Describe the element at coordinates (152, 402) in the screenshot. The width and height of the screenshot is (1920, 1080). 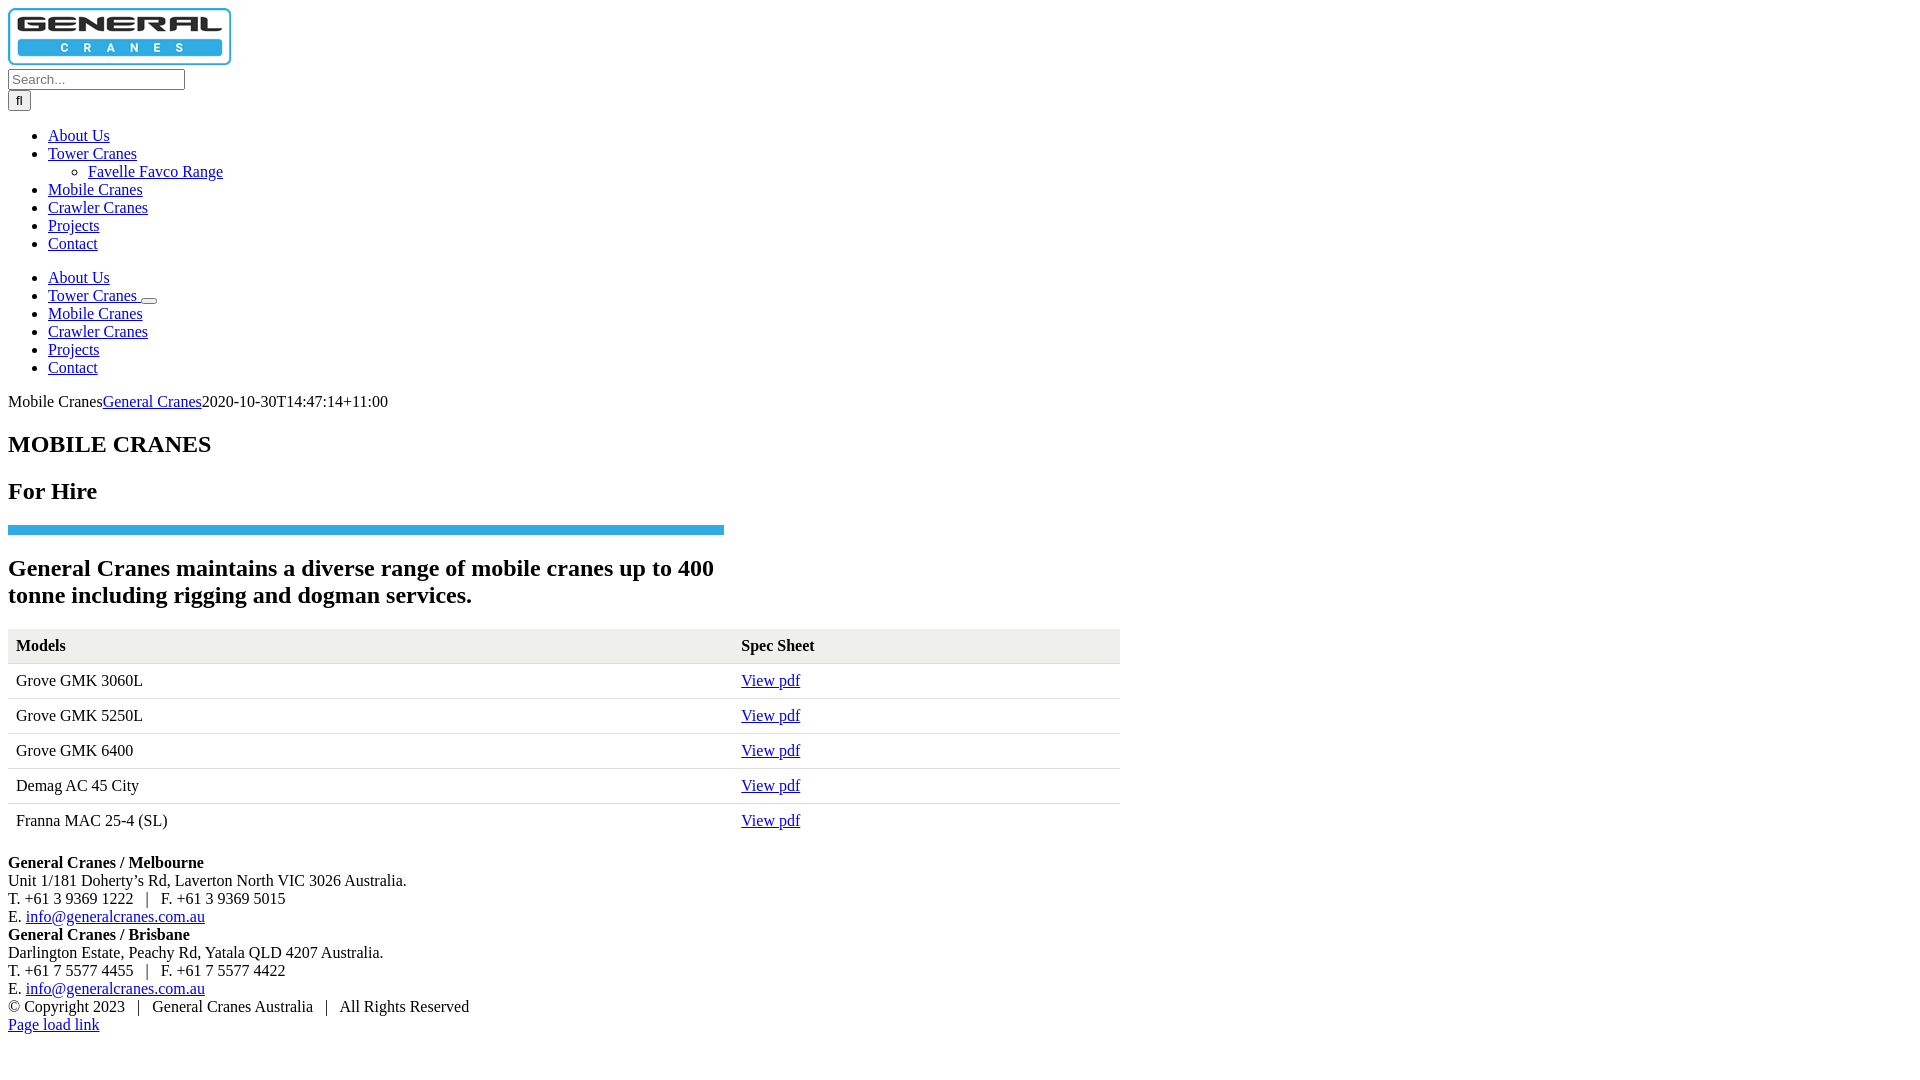
I see `General Cranes` at that location.